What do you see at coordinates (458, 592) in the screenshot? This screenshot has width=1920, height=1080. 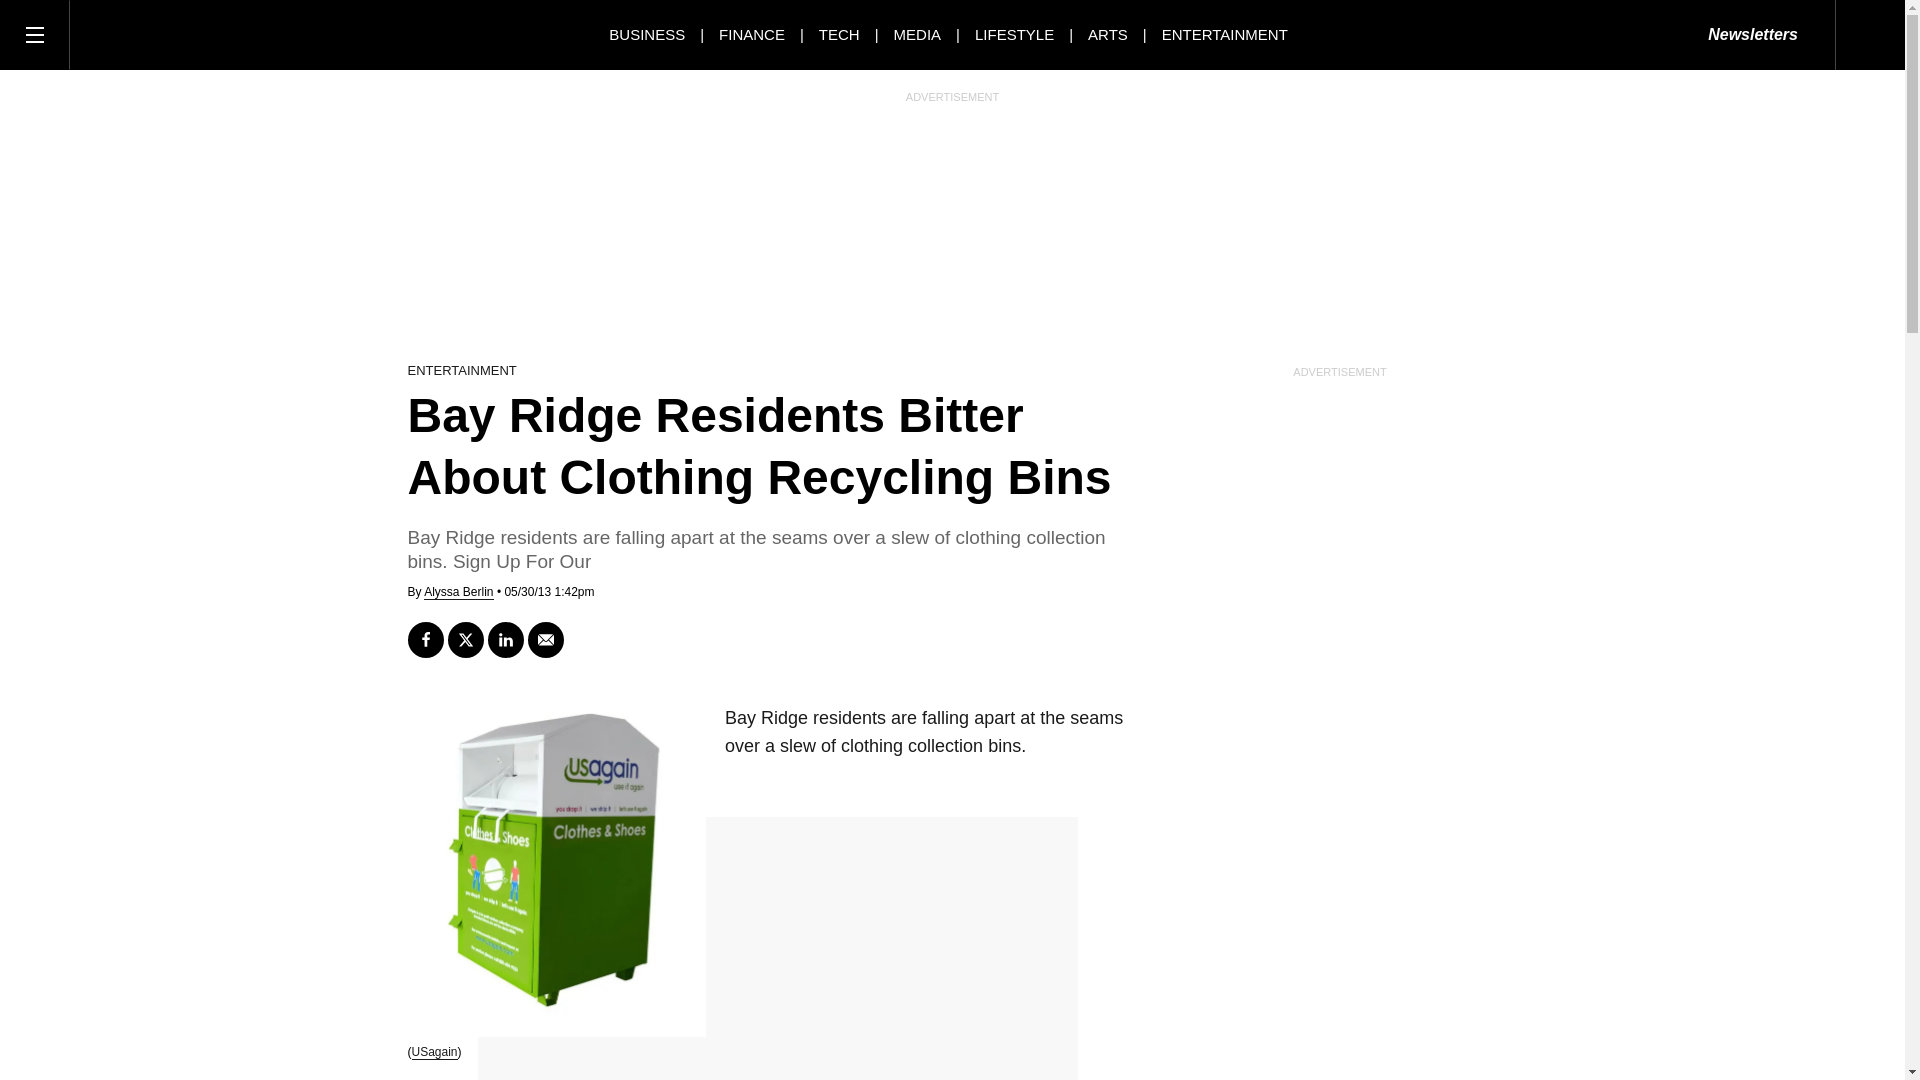 I see `View All Posts by Alyssa Berlin` at bounding box center [458, 592].